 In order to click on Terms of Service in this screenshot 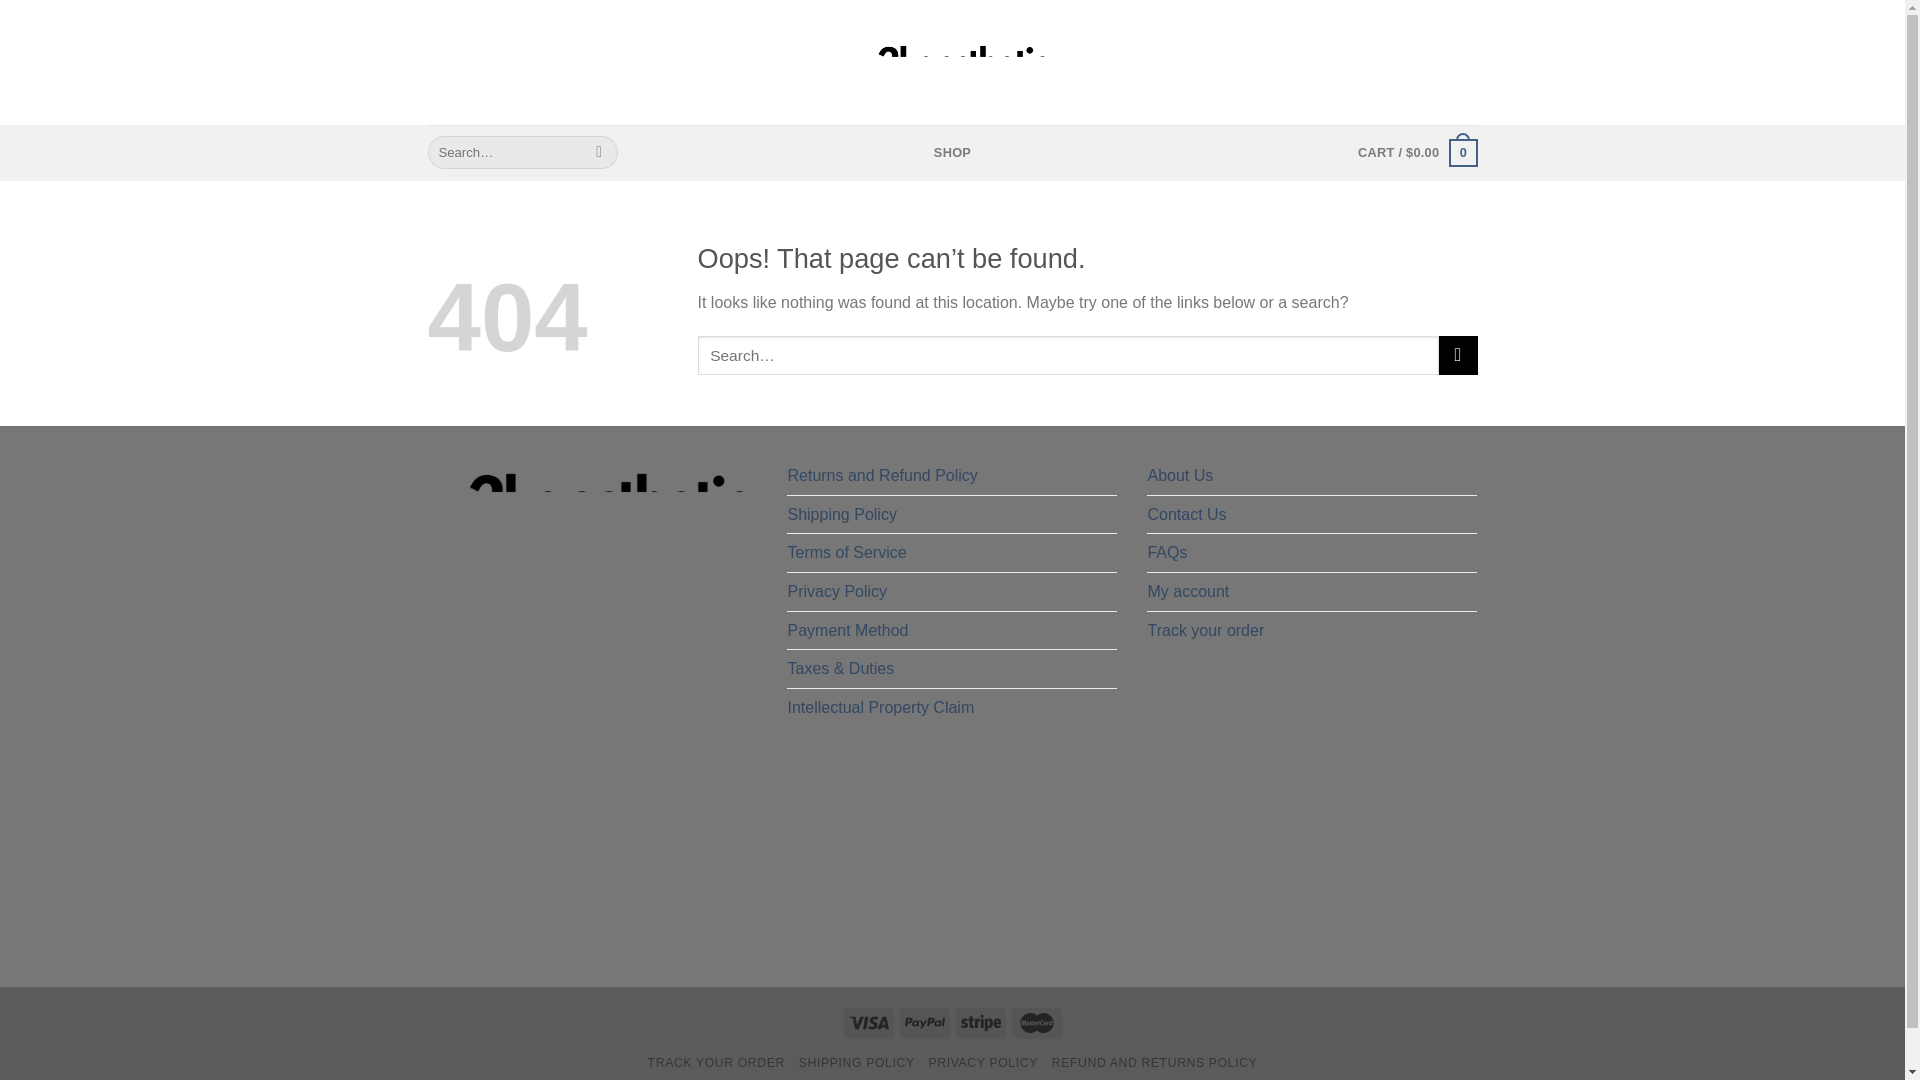, I will do `click(846, 552)`.